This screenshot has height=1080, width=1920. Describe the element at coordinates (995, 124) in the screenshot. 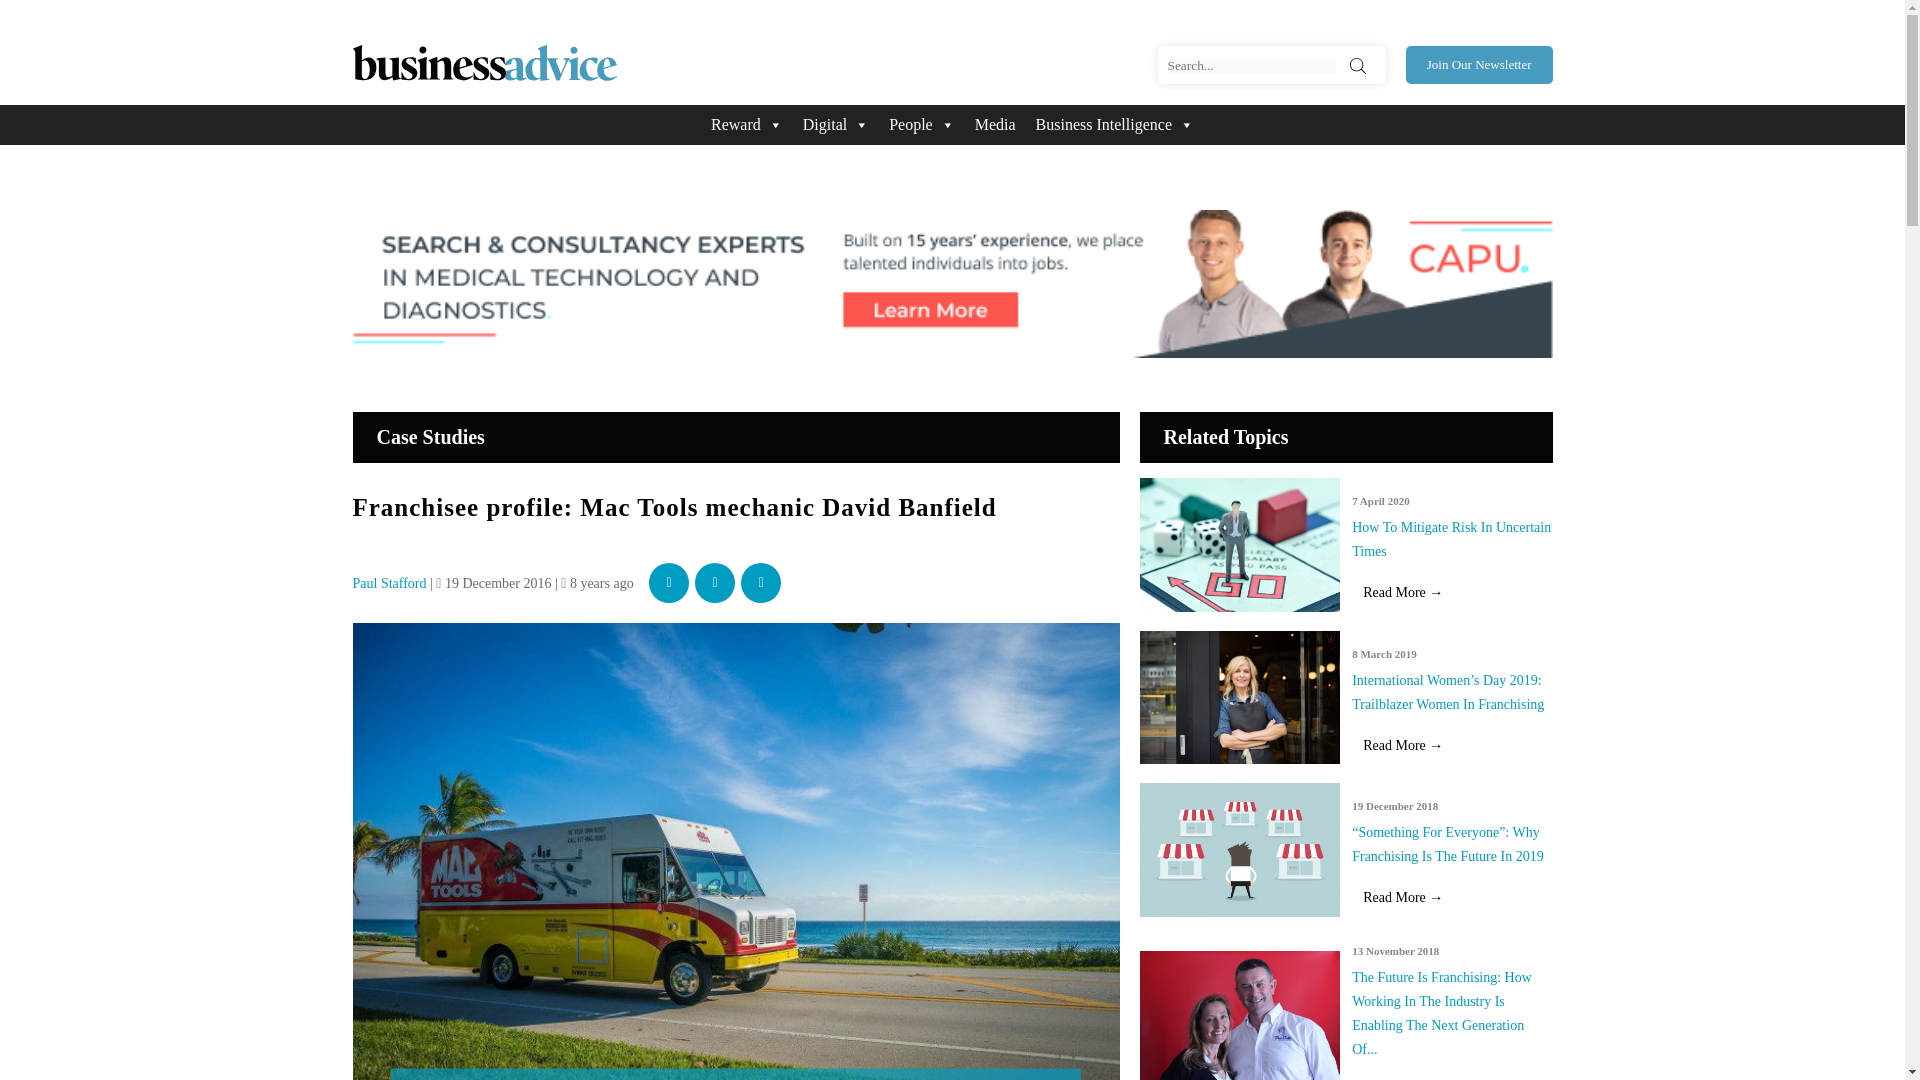

I see `Media` at that location.